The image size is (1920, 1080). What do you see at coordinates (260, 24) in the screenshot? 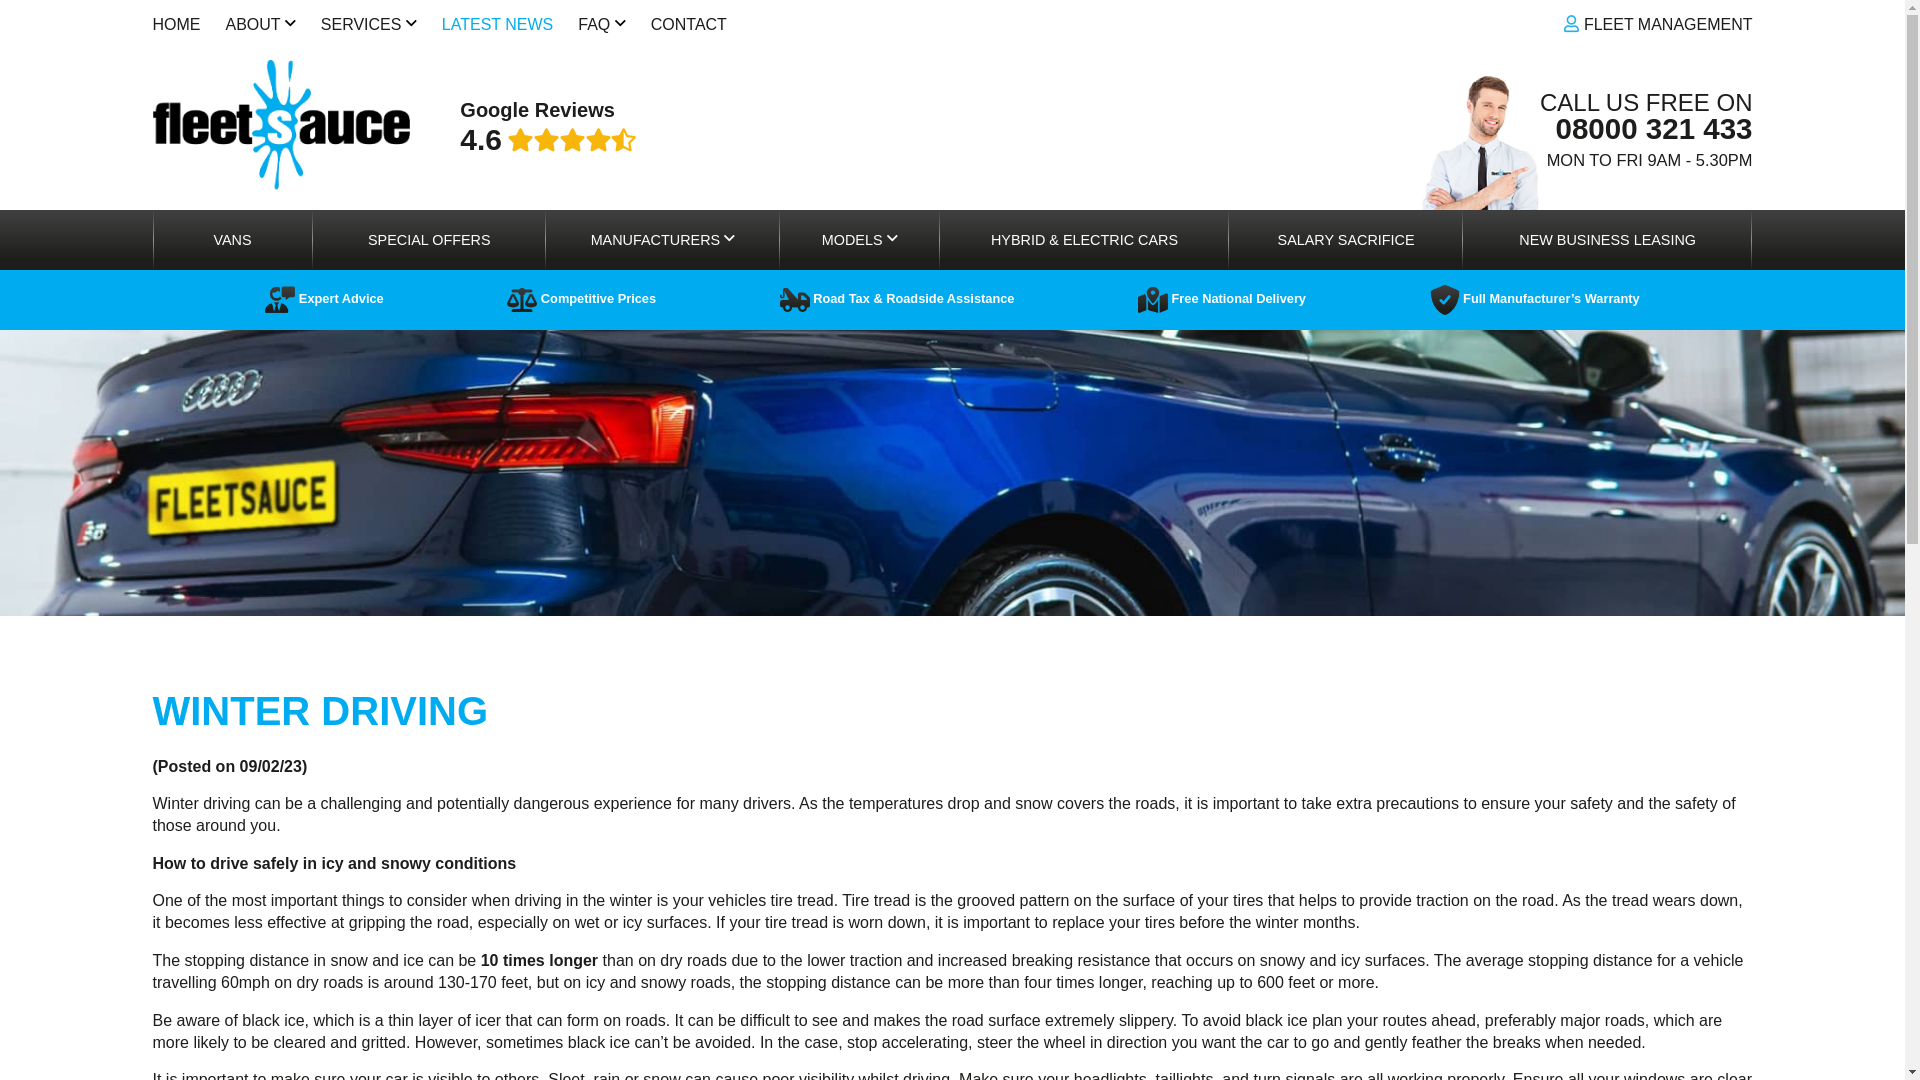
I see `ABOUT` at bounding box center [260, 24].